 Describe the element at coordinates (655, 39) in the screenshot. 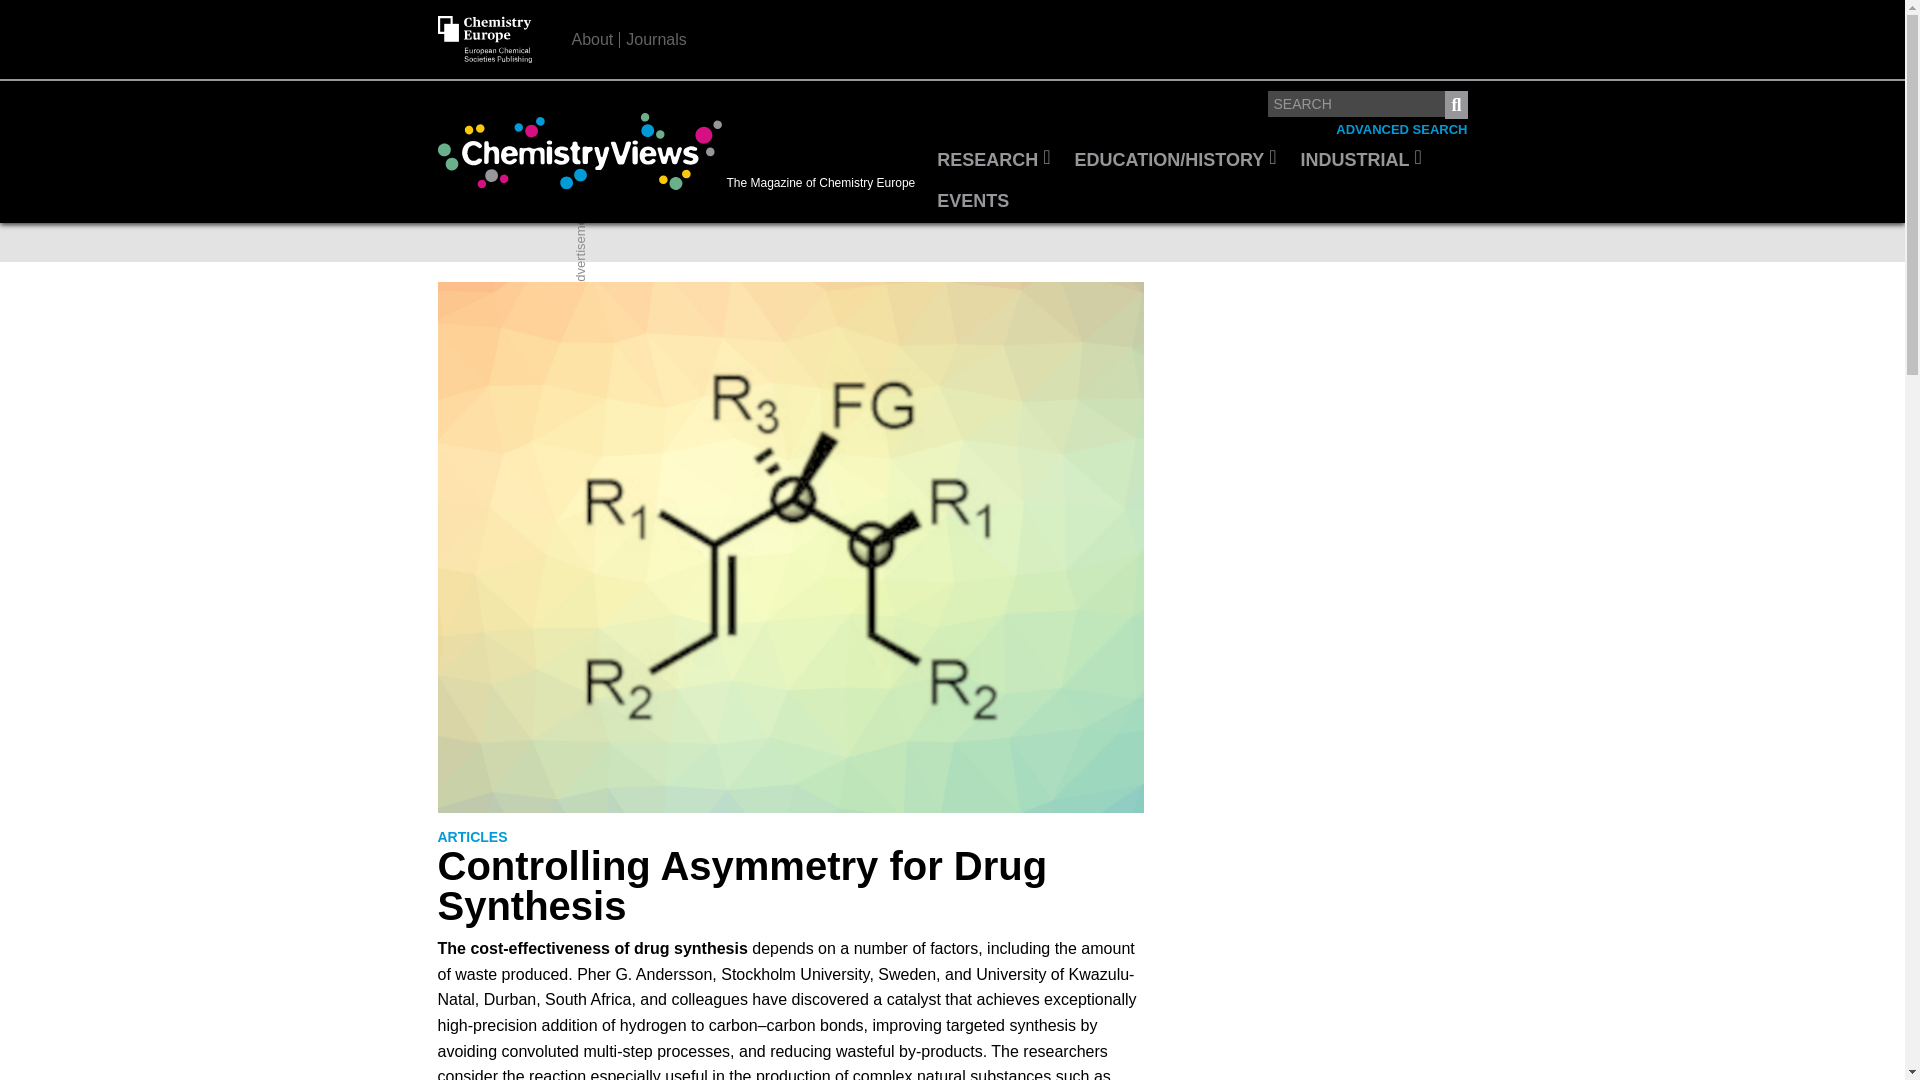

I see `Journals` at that location.